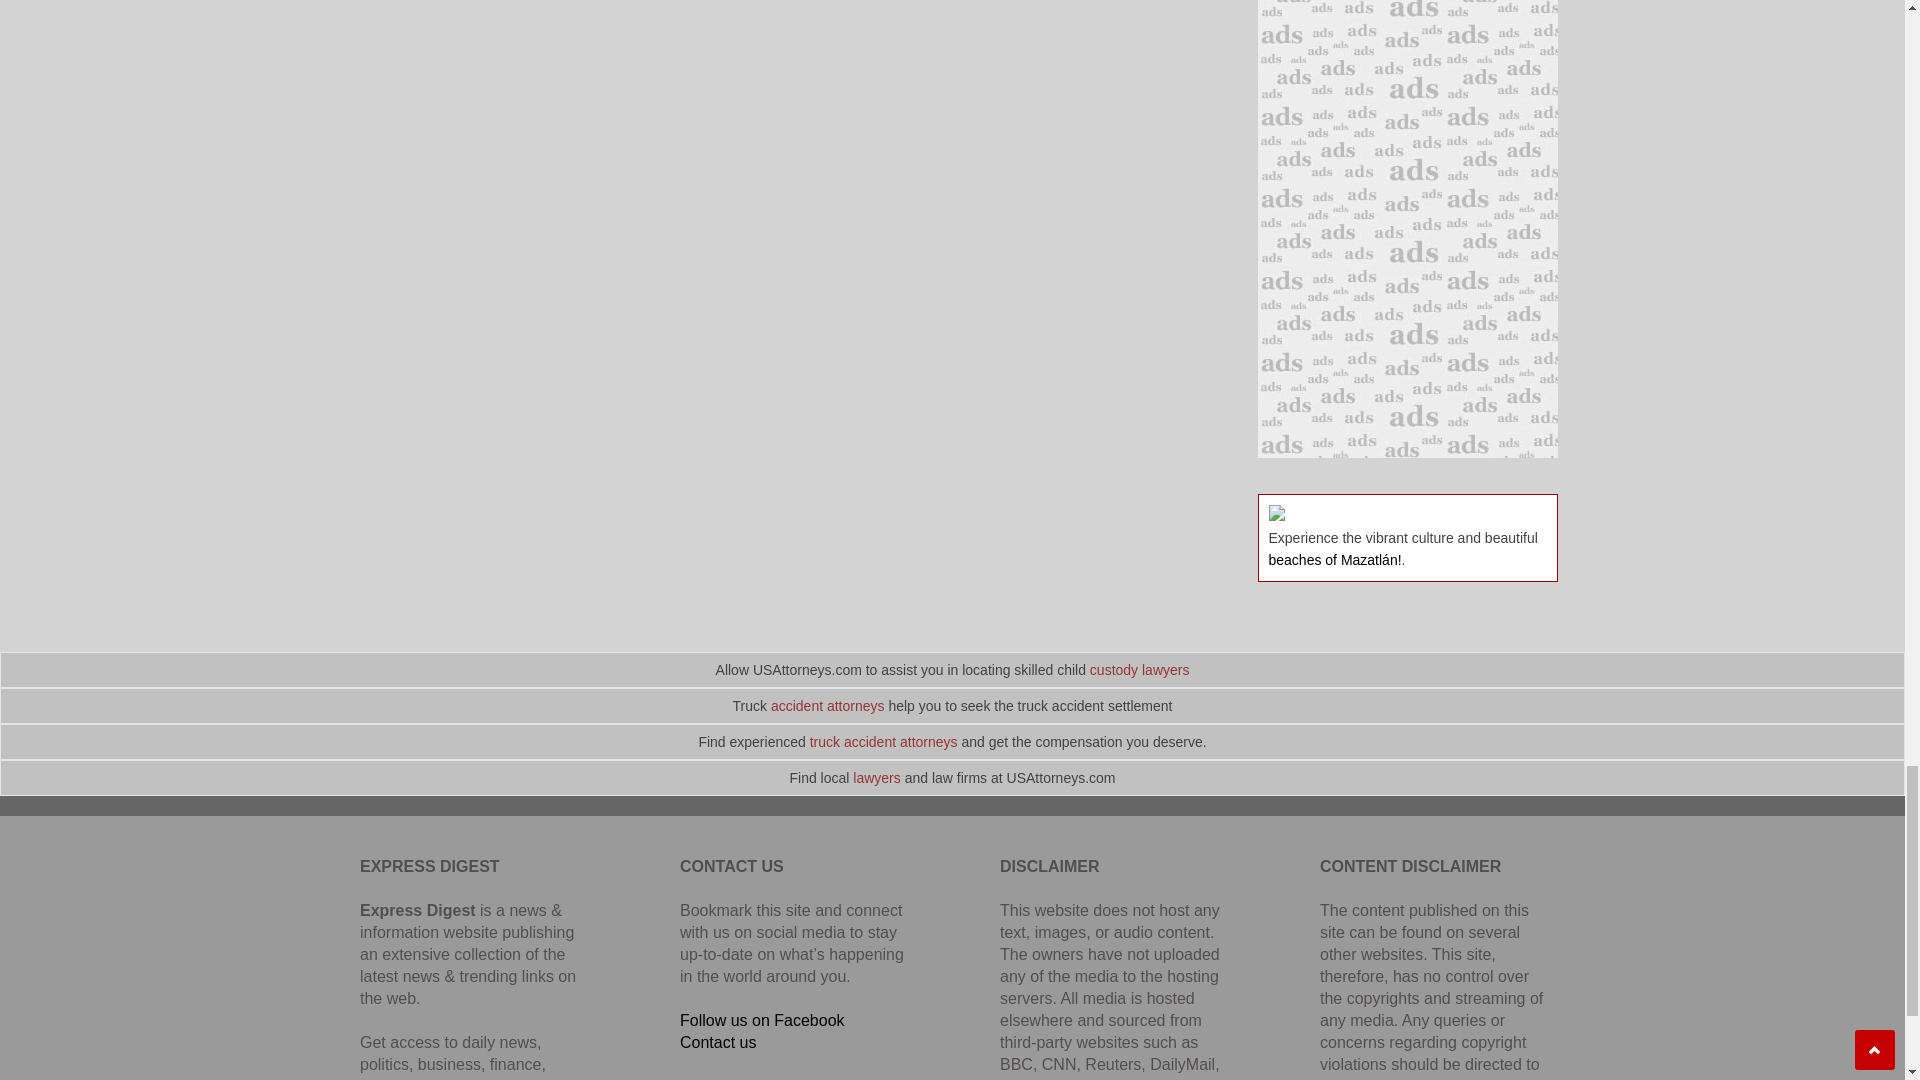 The image size is (1920, 1080). I want to click on truck accident attorneys, so click(884, 742).